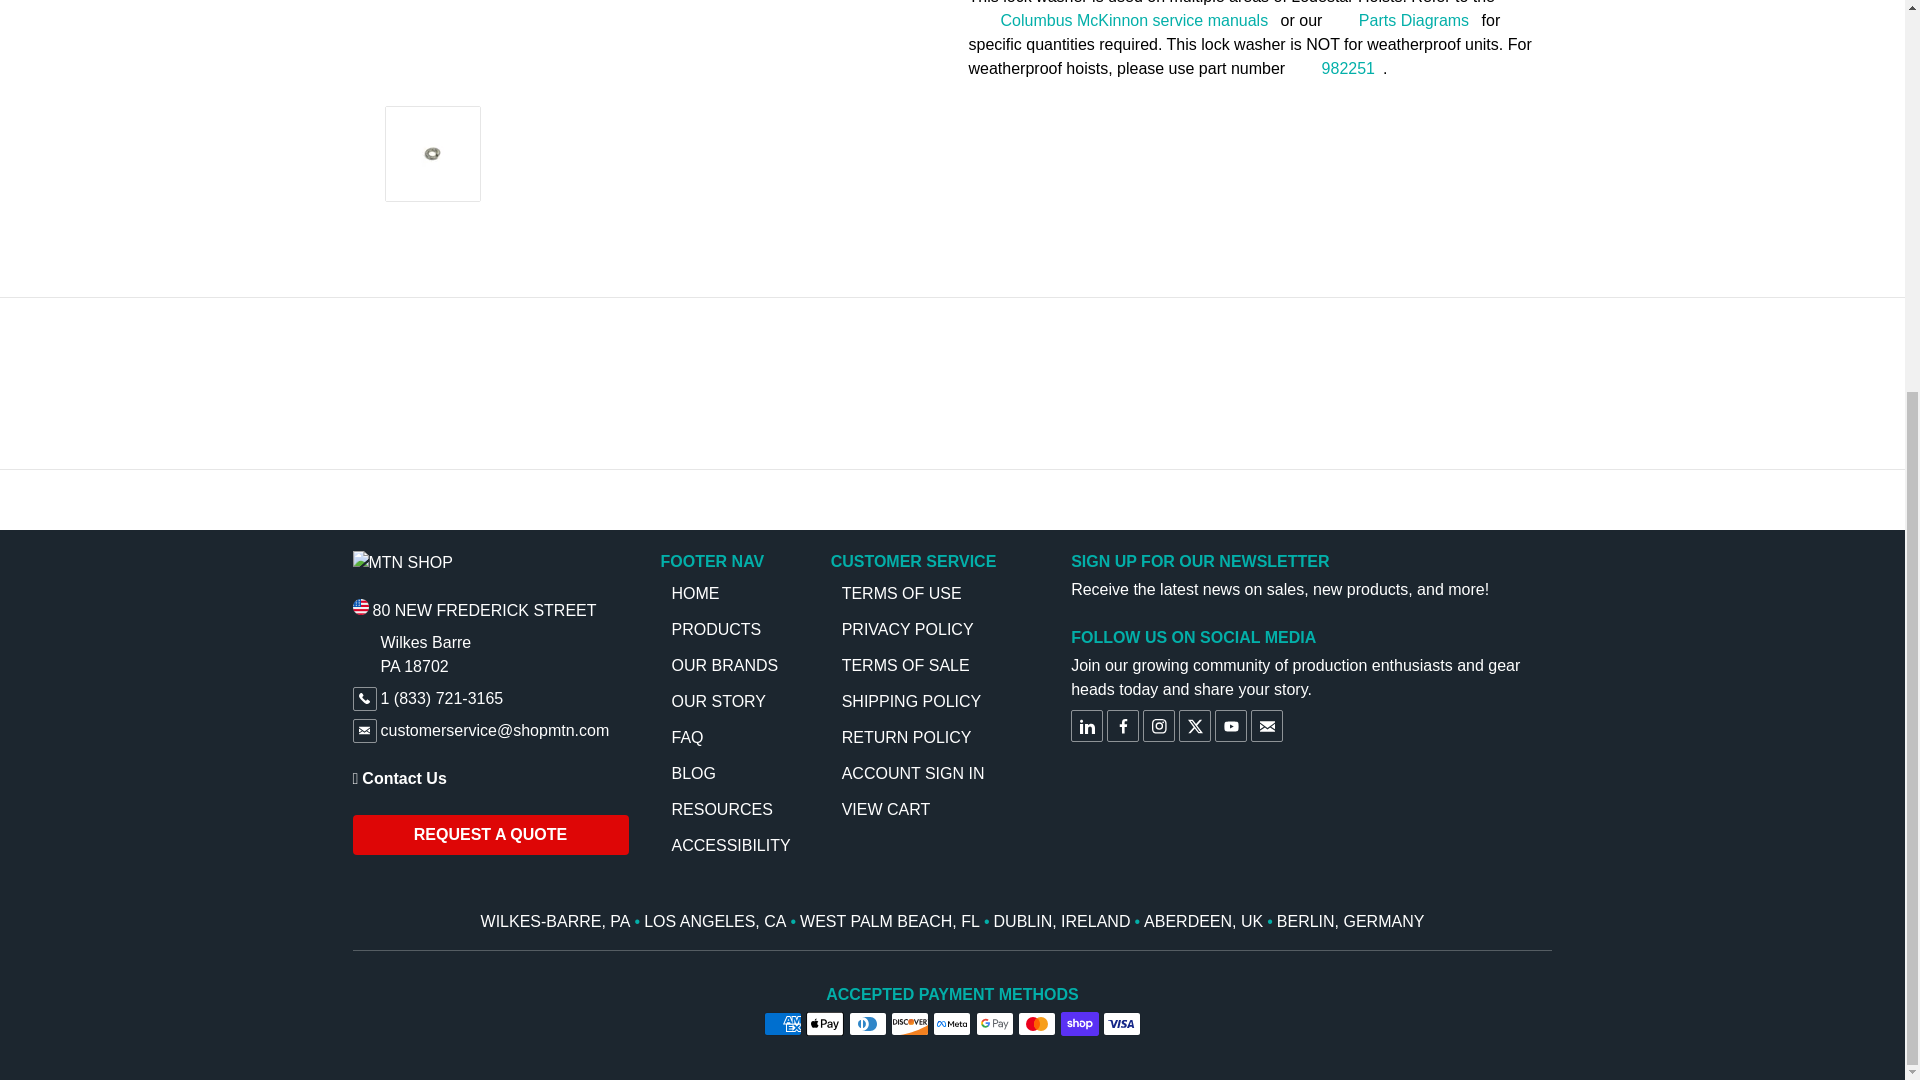  I want to click on Email MTN SHOP, so click(1266, 725).